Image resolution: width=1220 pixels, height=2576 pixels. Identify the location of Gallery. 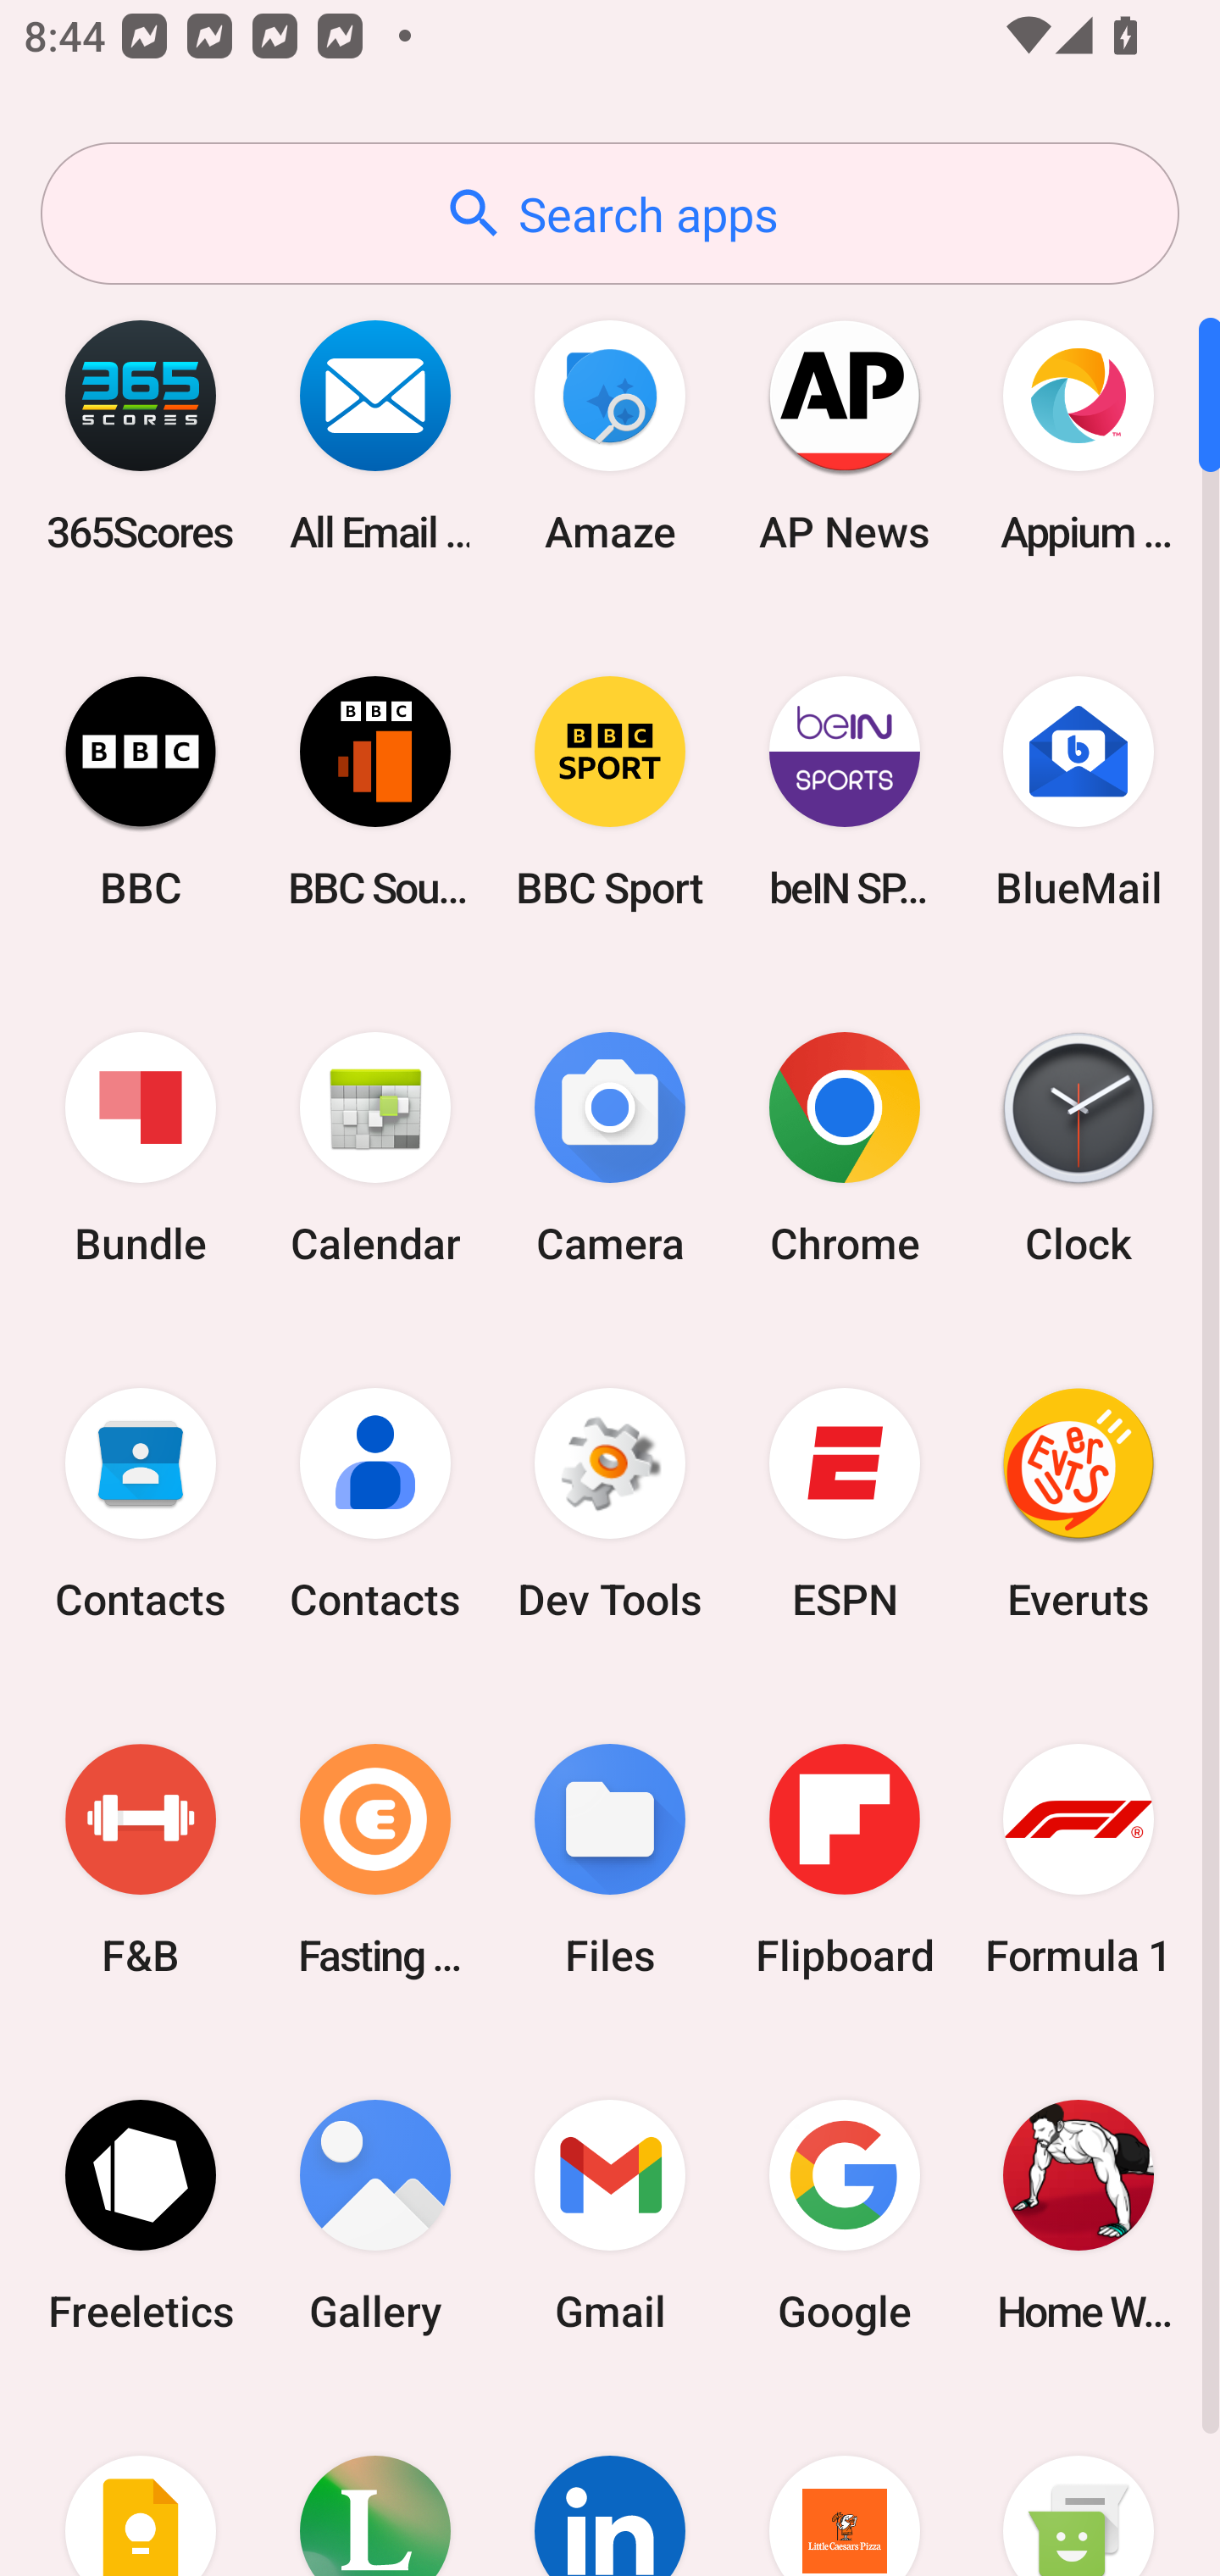
(375, 2215).